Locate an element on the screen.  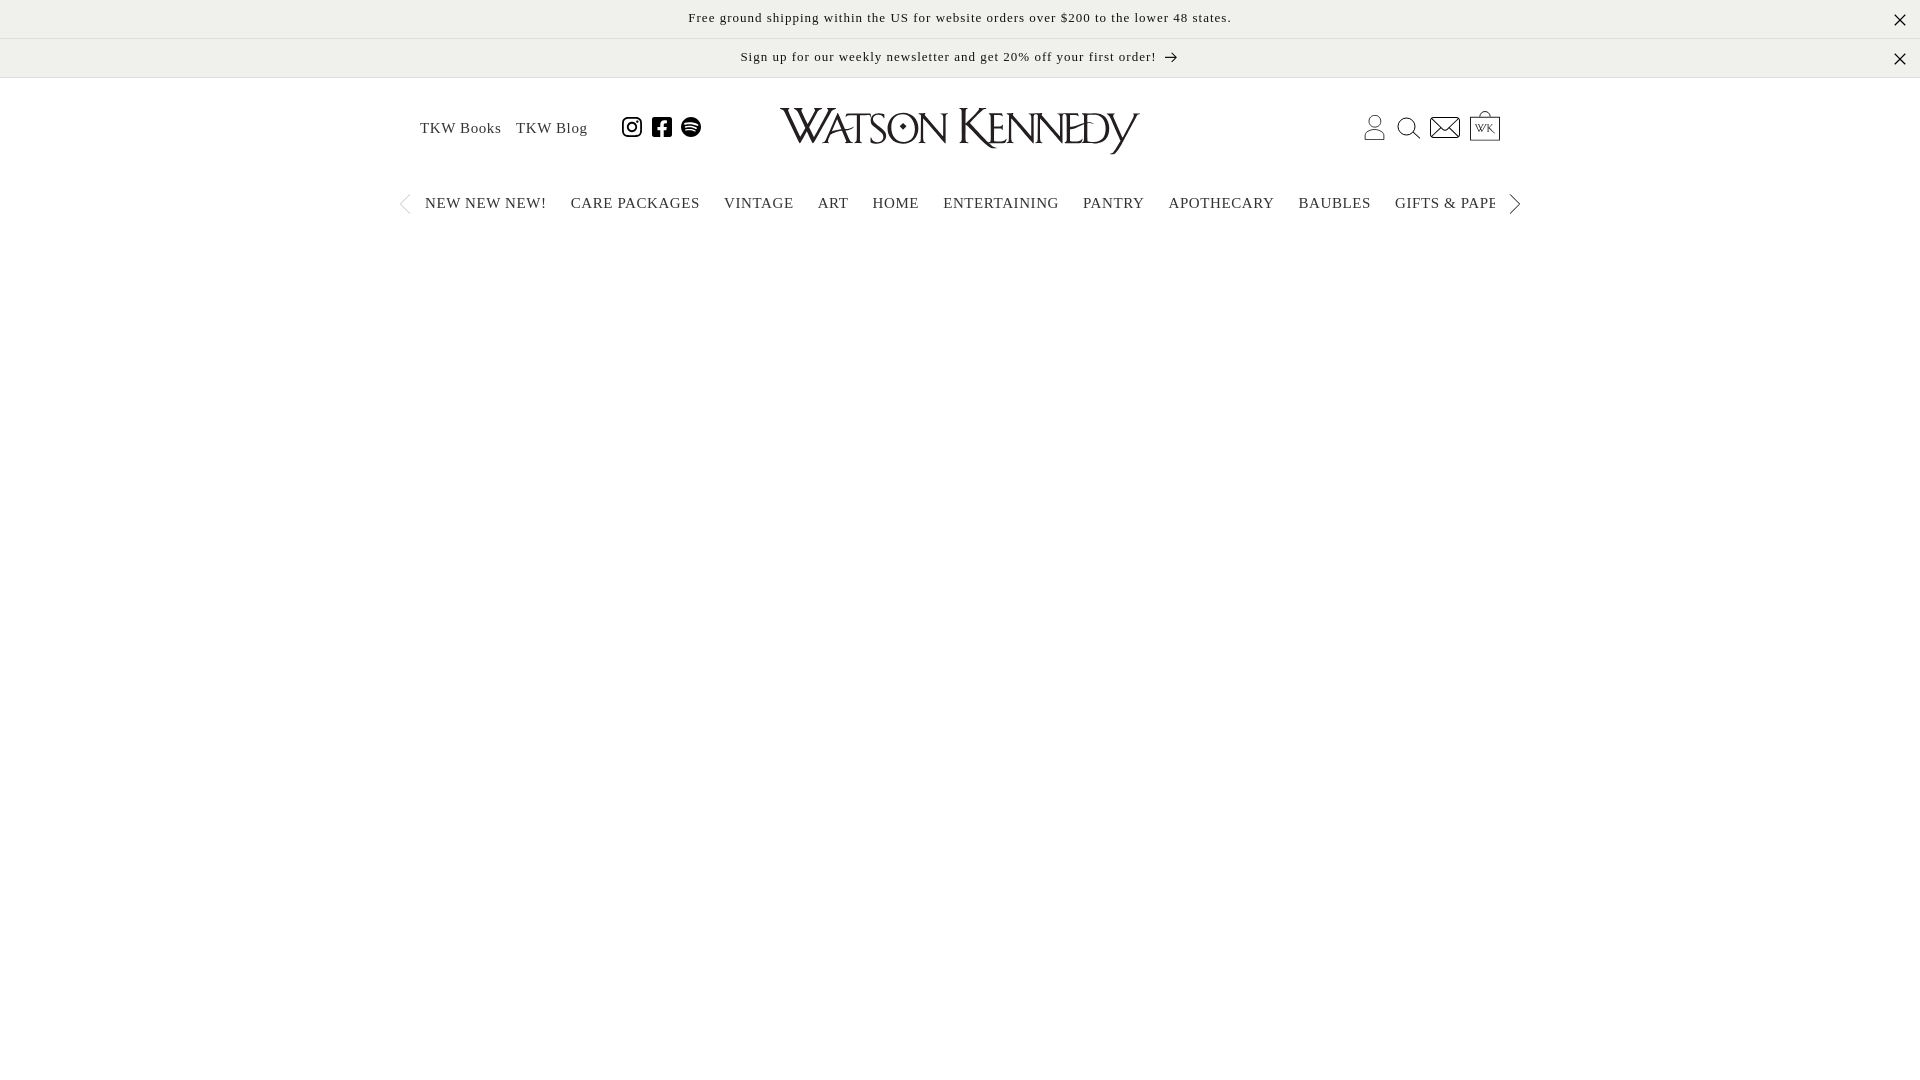
NEW NEW NEW! is located at coordinates (491, 203).